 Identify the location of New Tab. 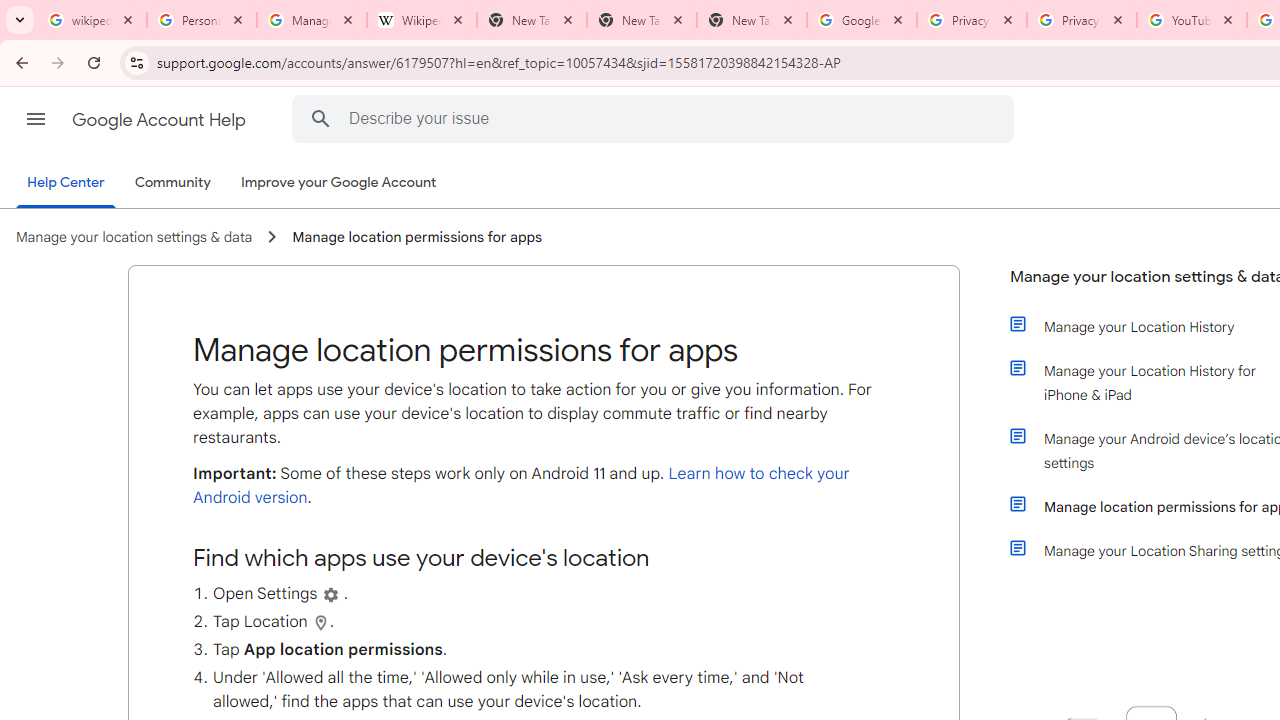
(642, 20).